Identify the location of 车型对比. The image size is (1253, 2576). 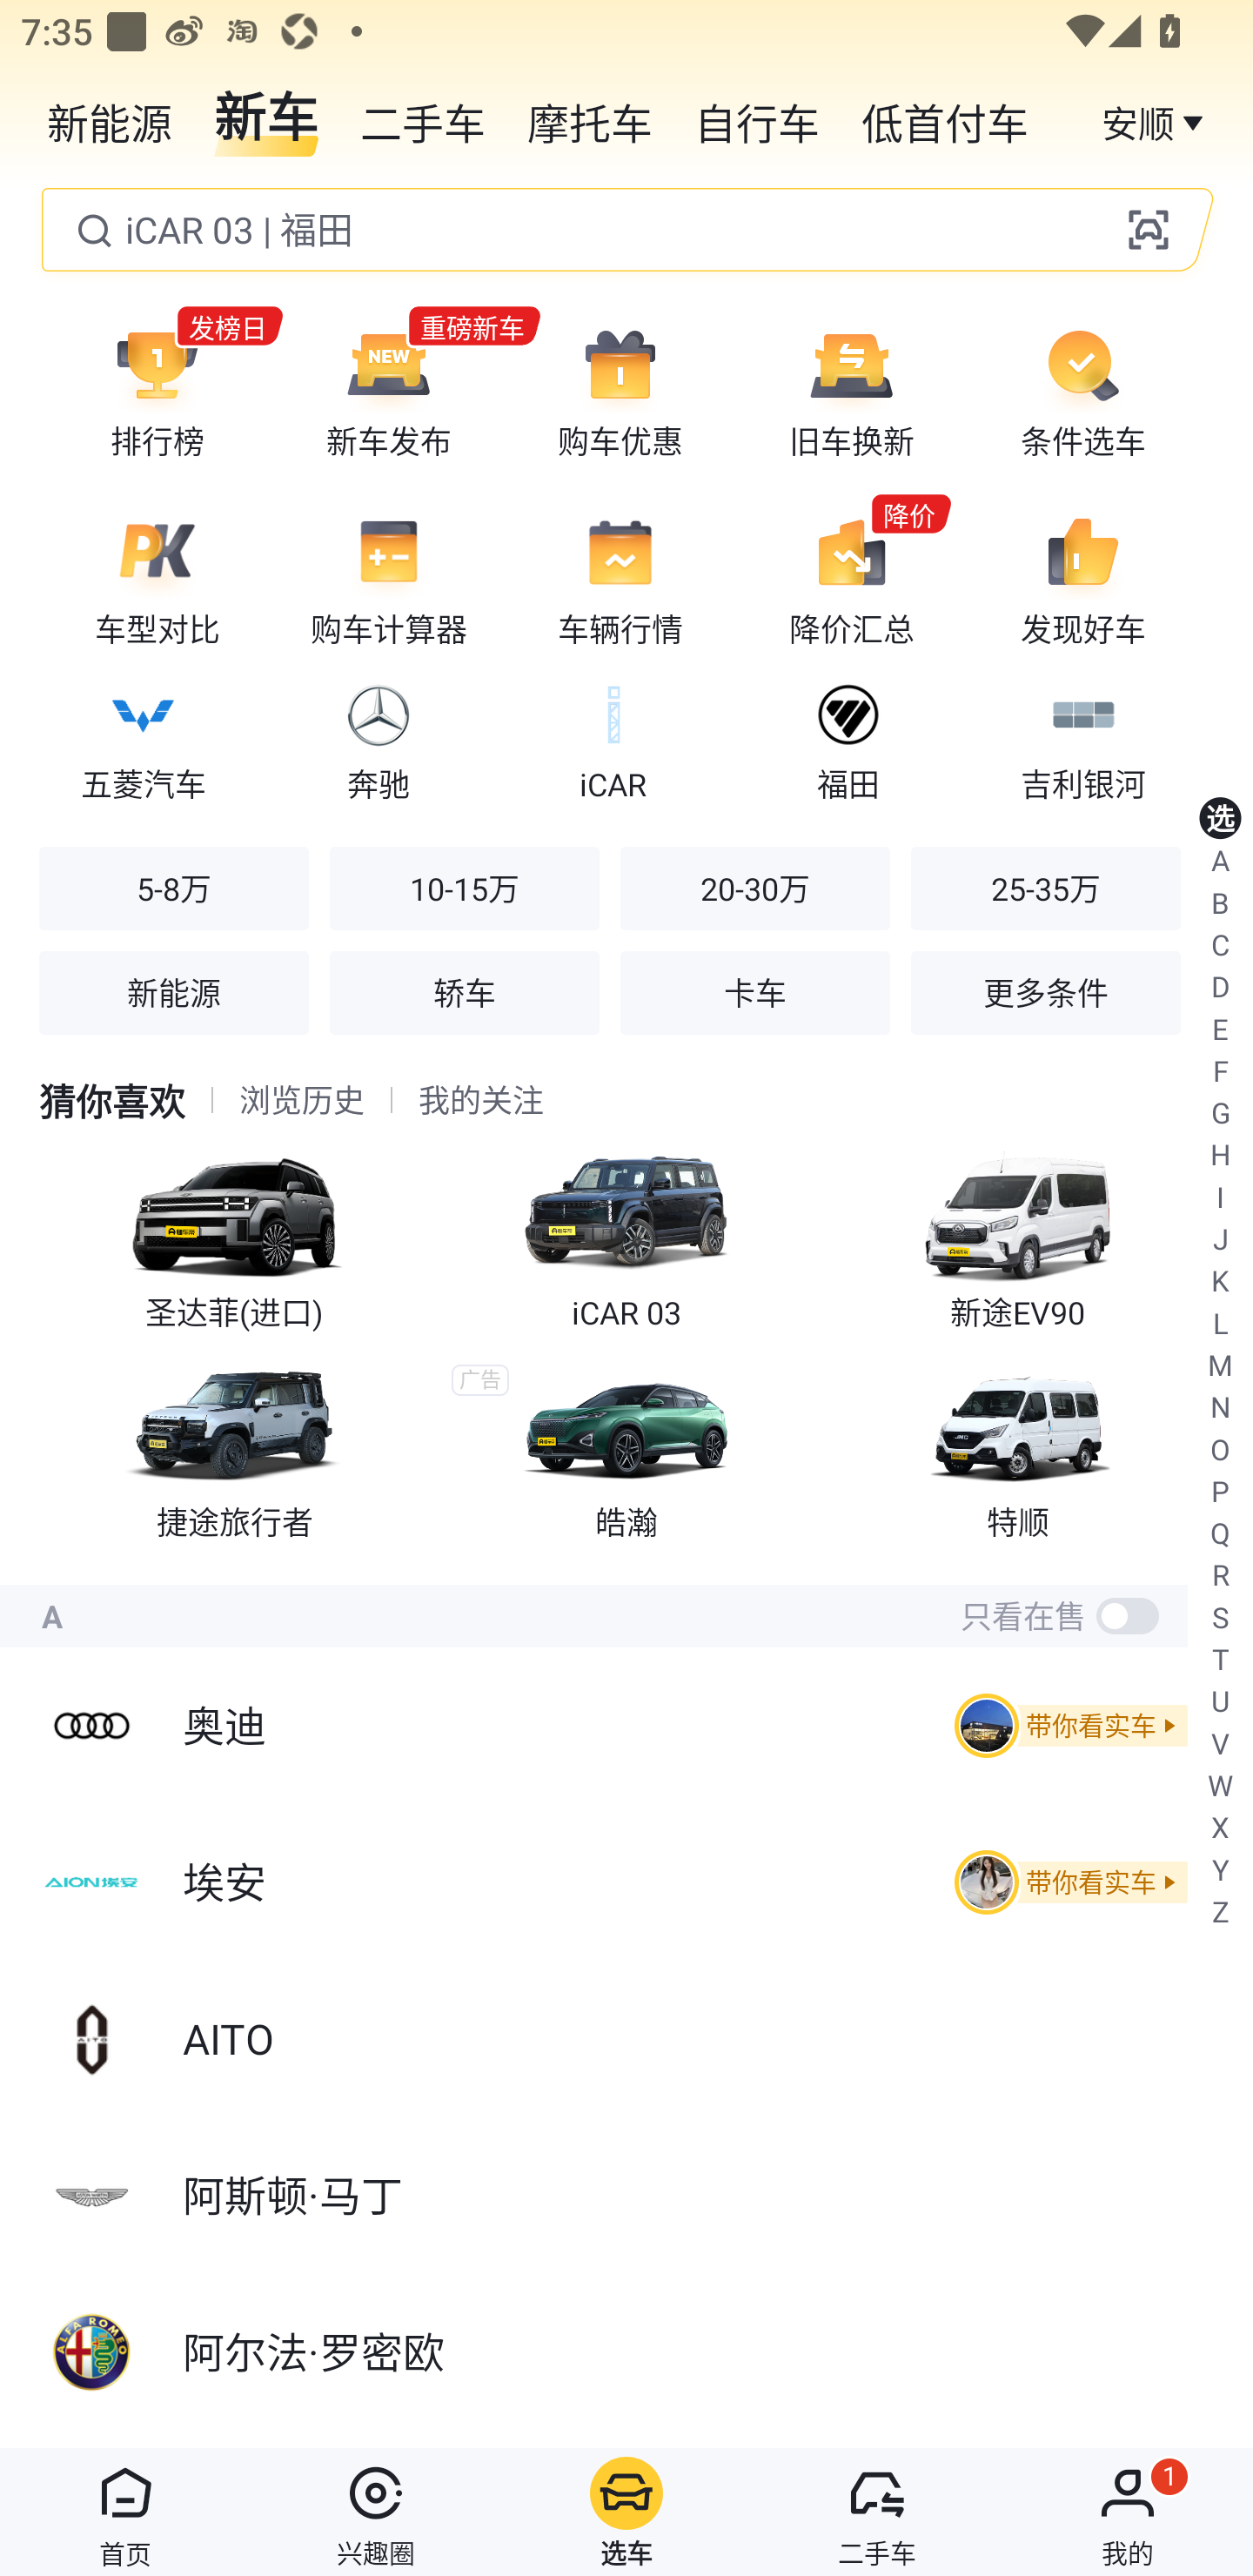
(157, 580).